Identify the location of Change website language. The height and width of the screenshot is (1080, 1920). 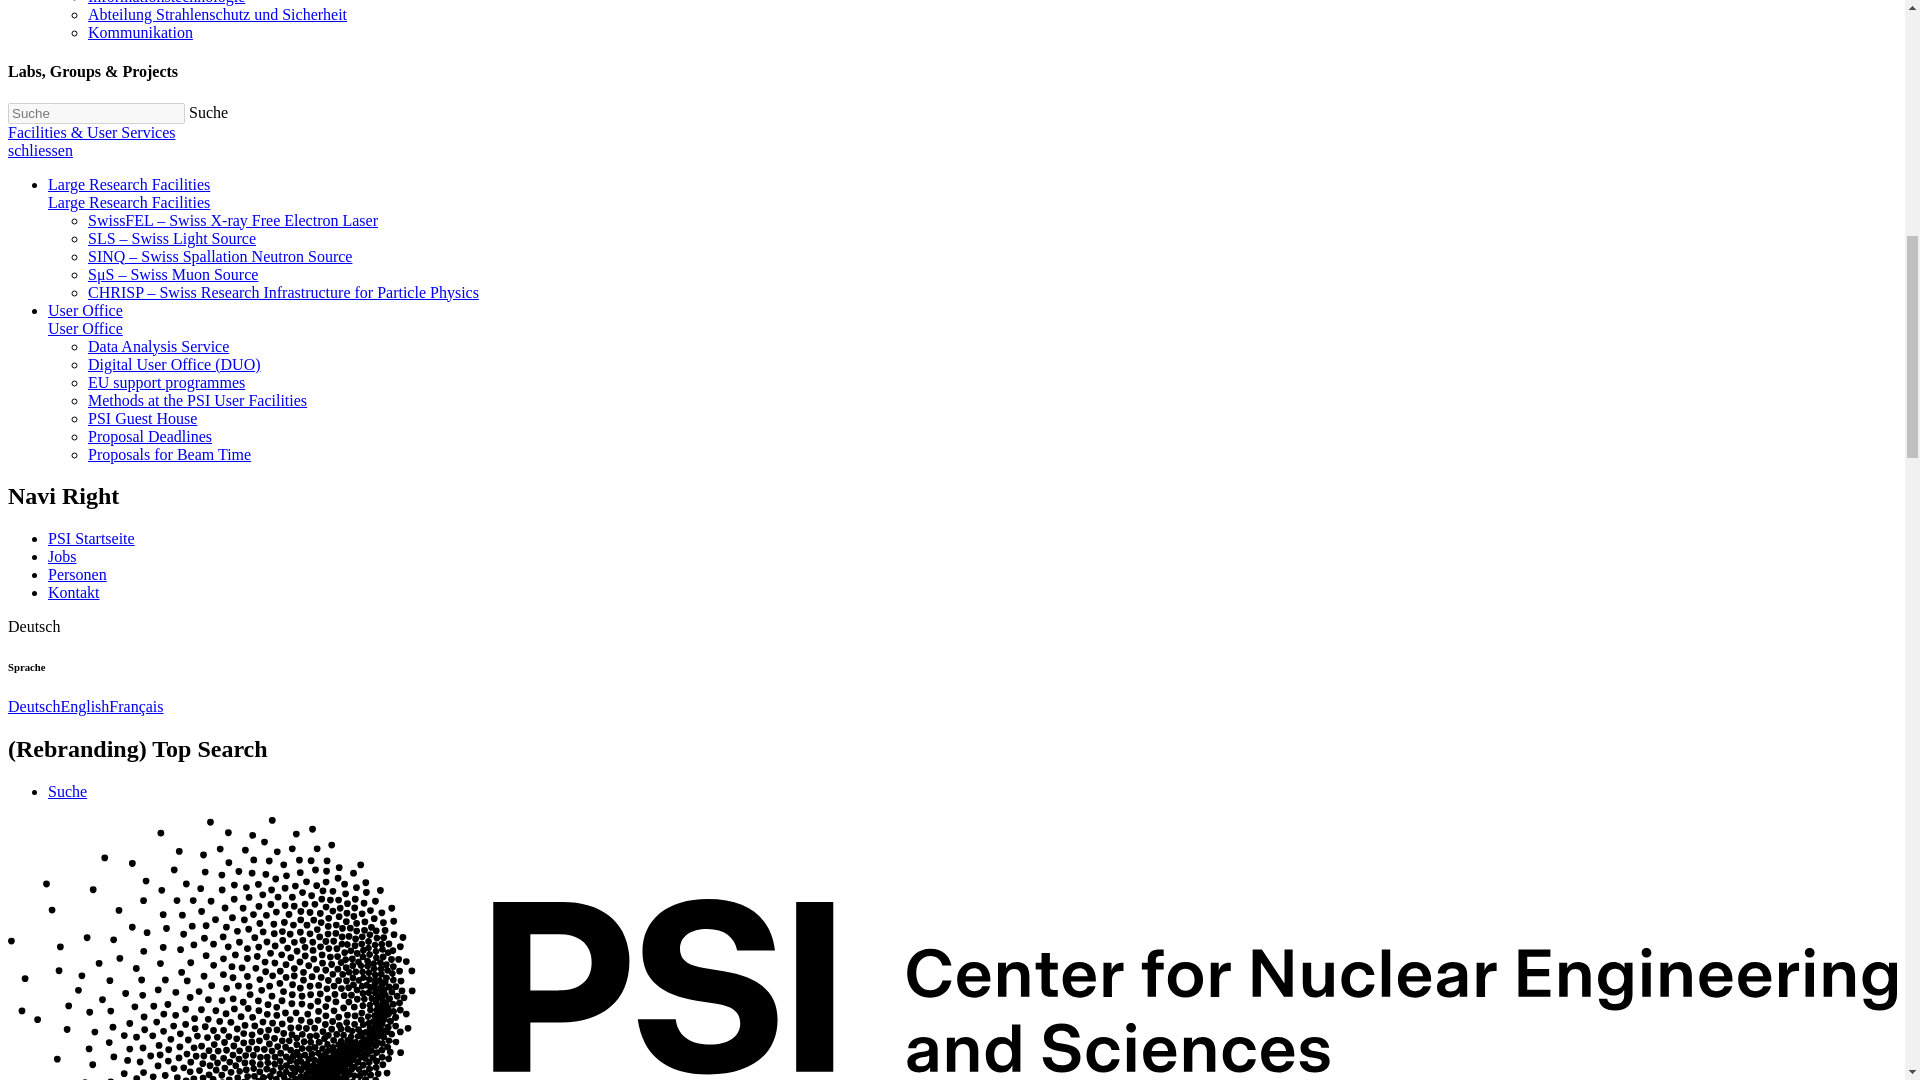
(33, 626).